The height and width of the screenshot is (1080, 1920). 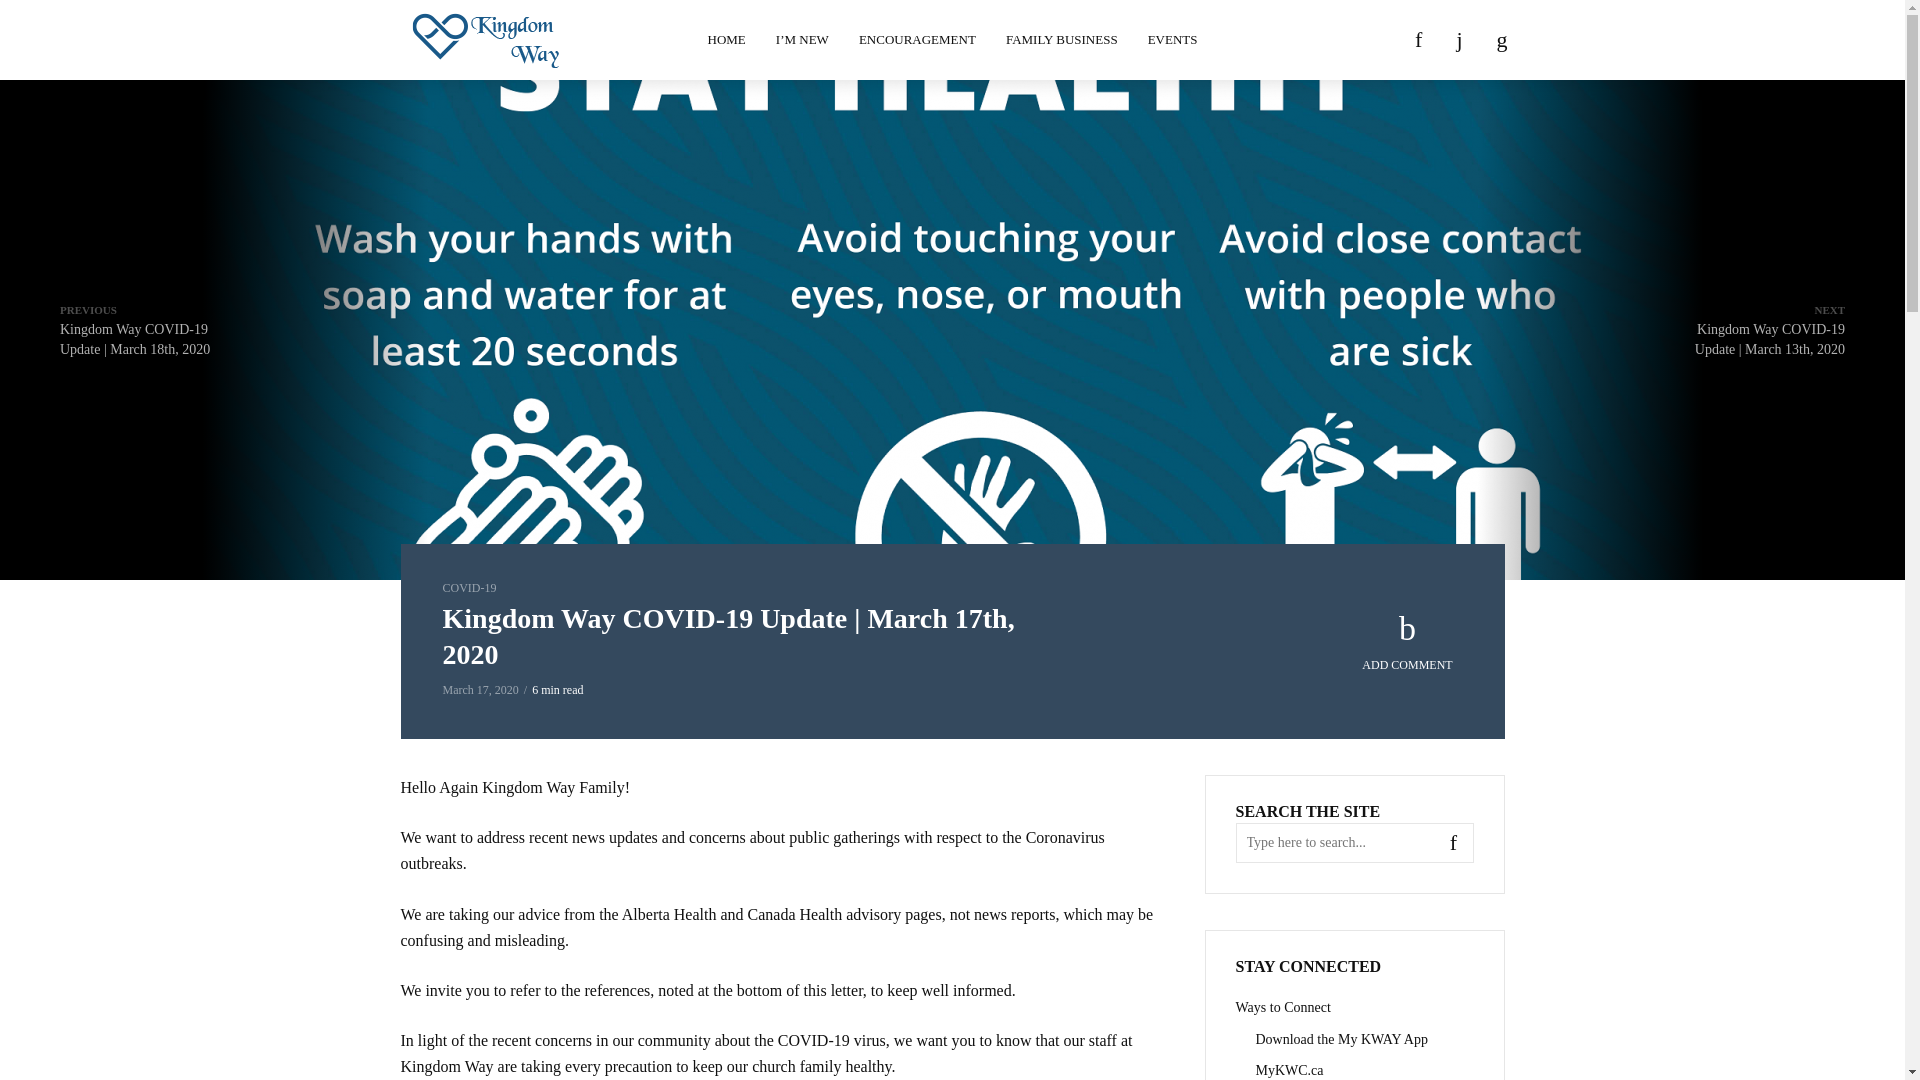 I want to click on HOME, so click(x=726, y=40).